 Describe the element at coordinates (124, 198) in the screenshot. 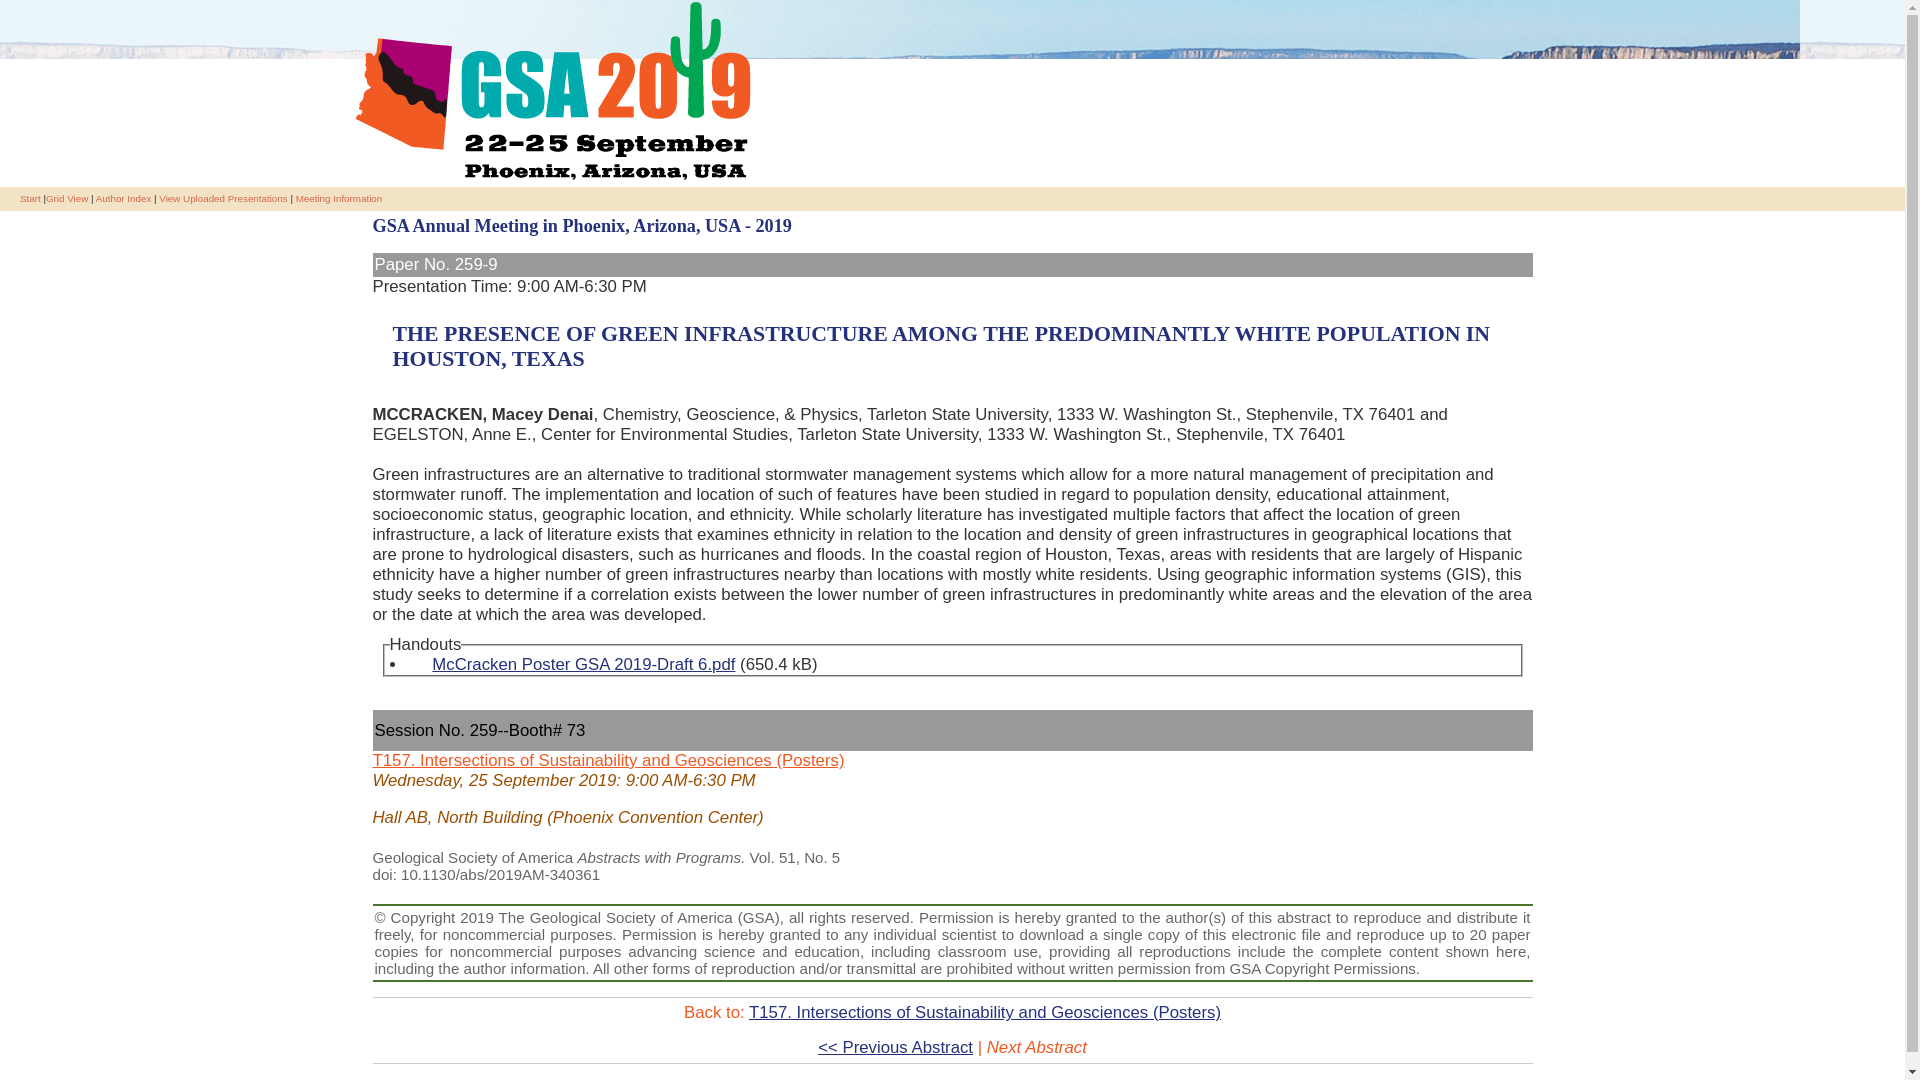

I see `Author Index` at that location.